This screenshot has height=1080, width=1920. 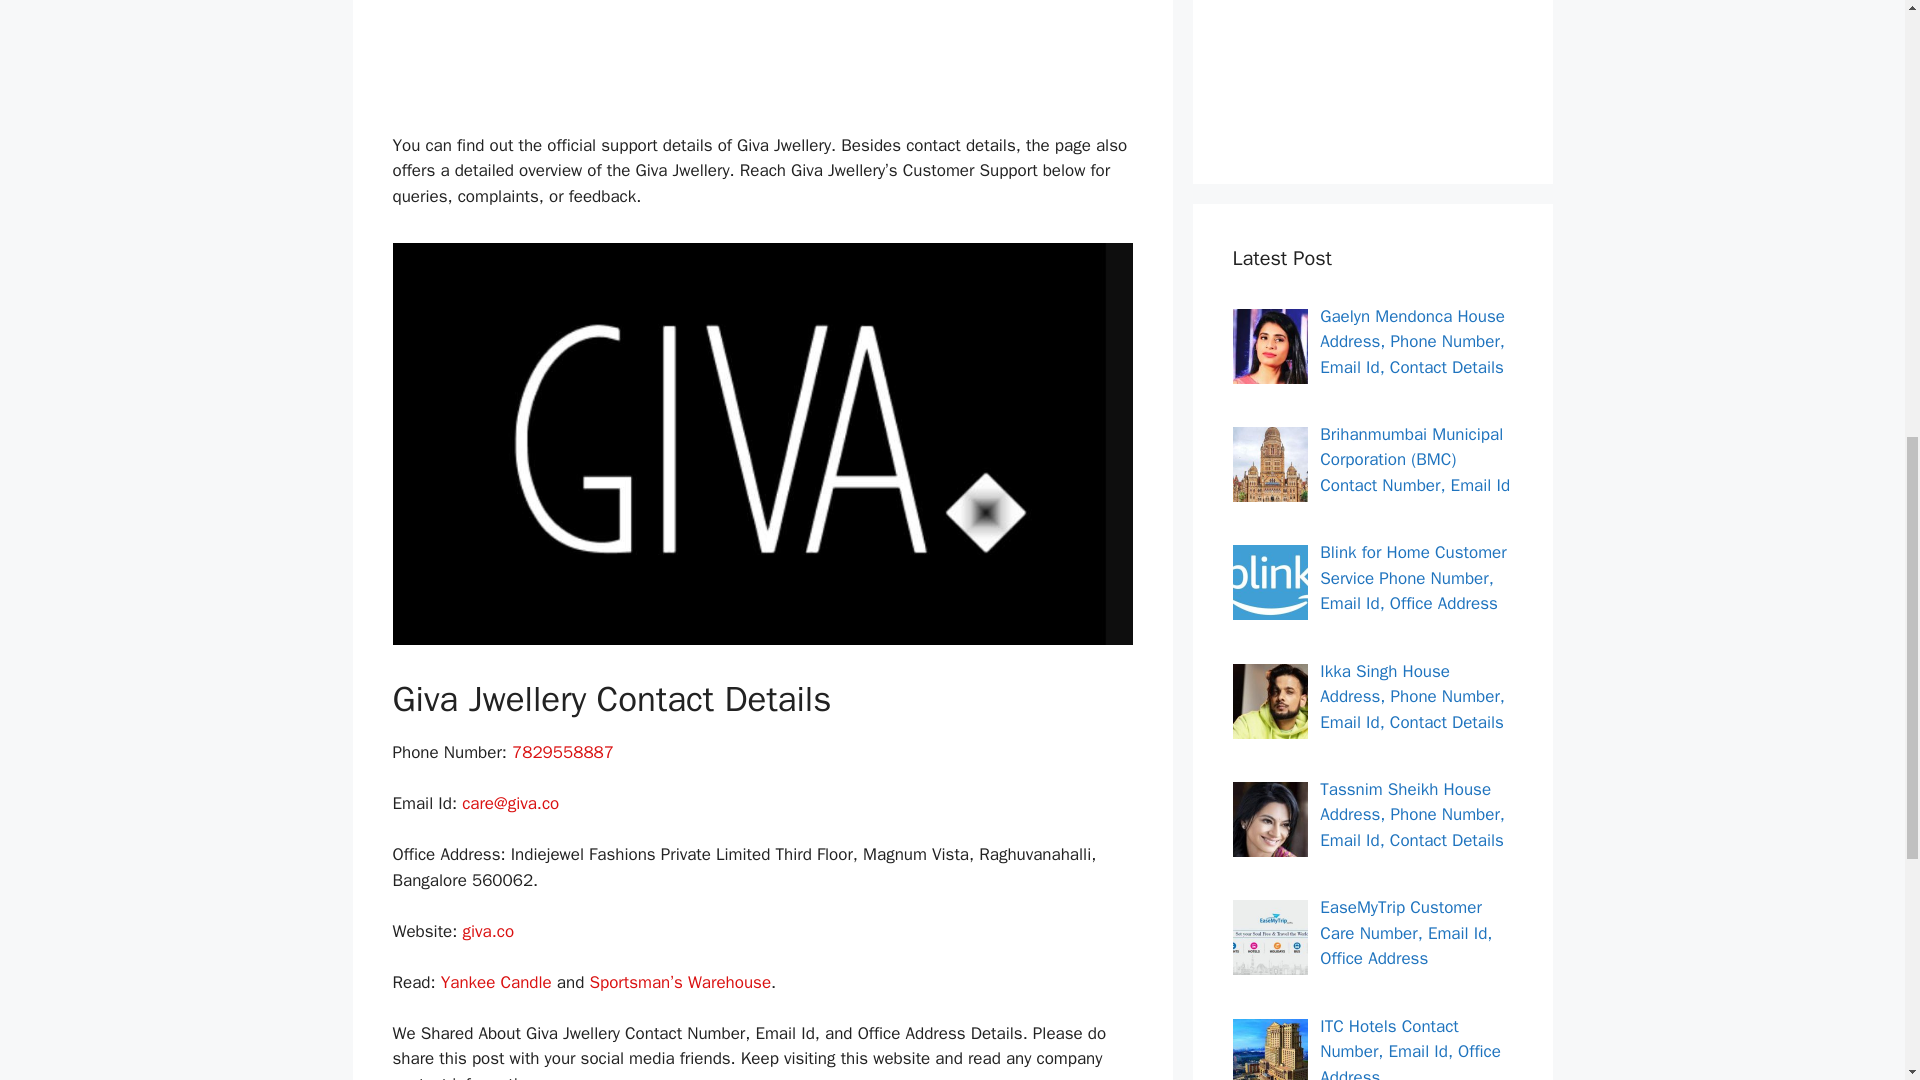 What do you see at coordinates (563, 752) in the screenshot?
I see `7829558887` at bounding box center [563, 752].